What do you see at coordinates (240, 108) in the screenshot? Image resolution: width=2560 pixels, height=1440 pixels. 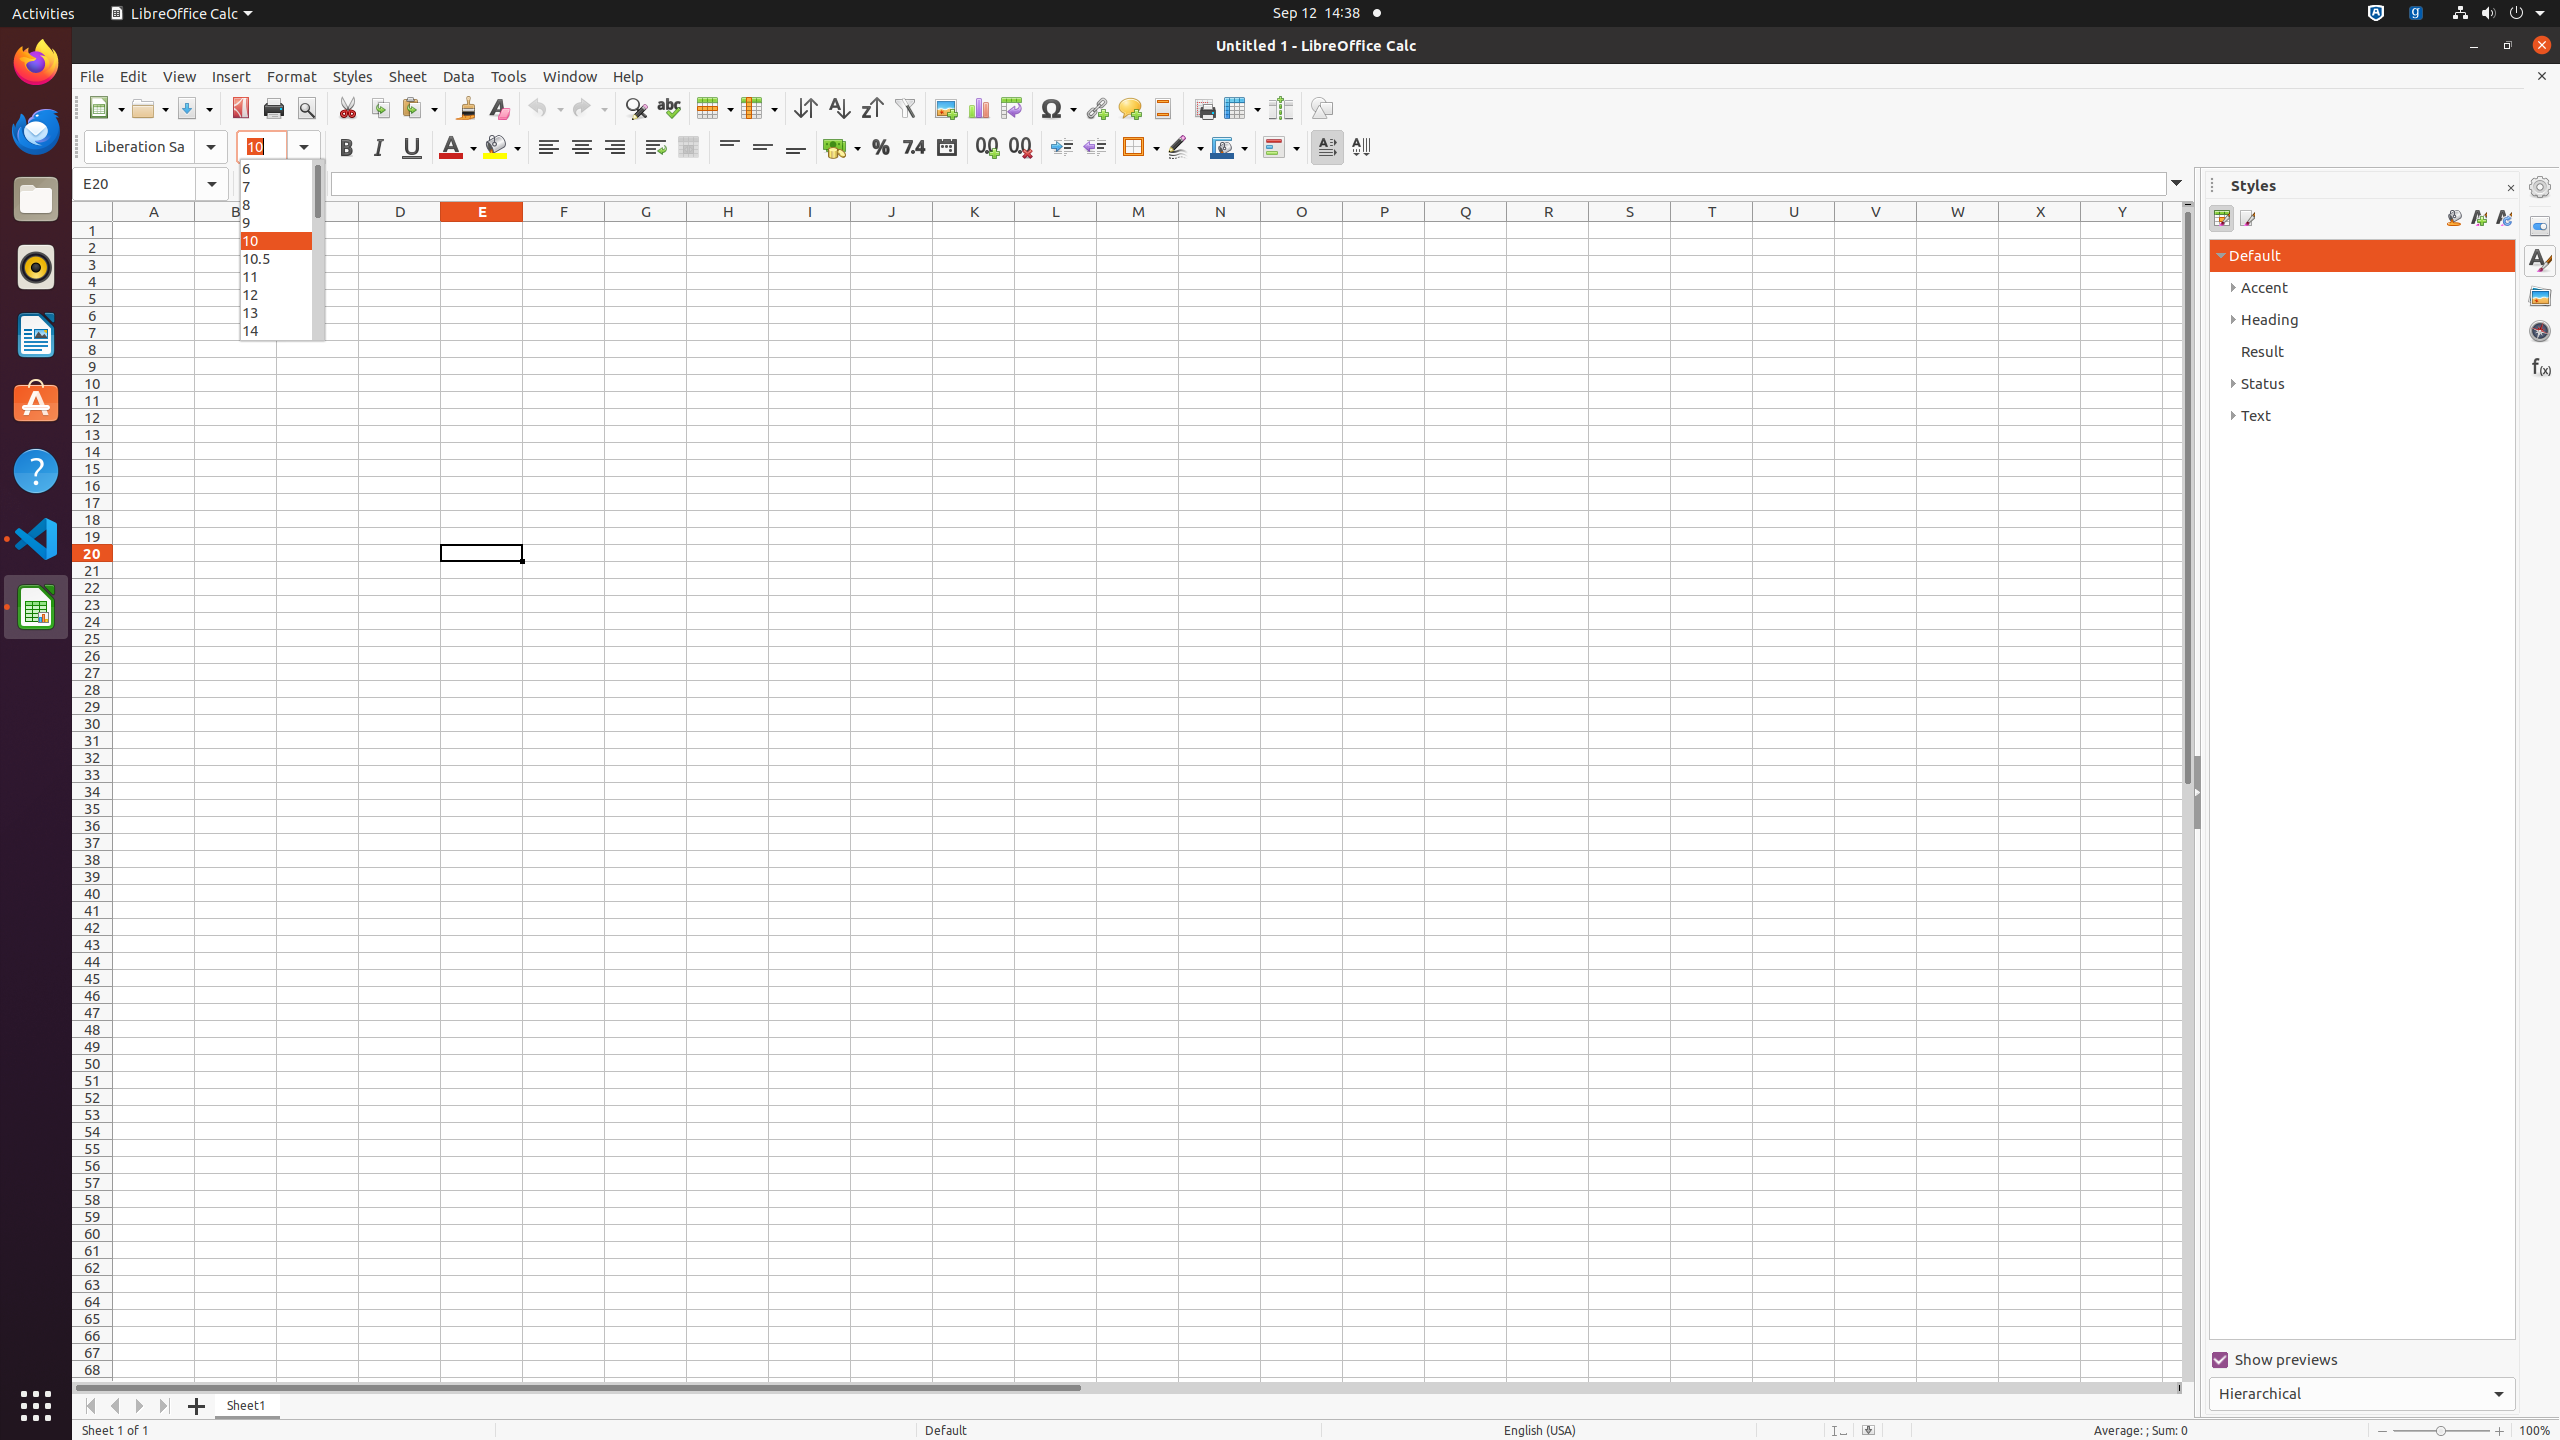 I see `PDF` at bounding box center [240, 108].